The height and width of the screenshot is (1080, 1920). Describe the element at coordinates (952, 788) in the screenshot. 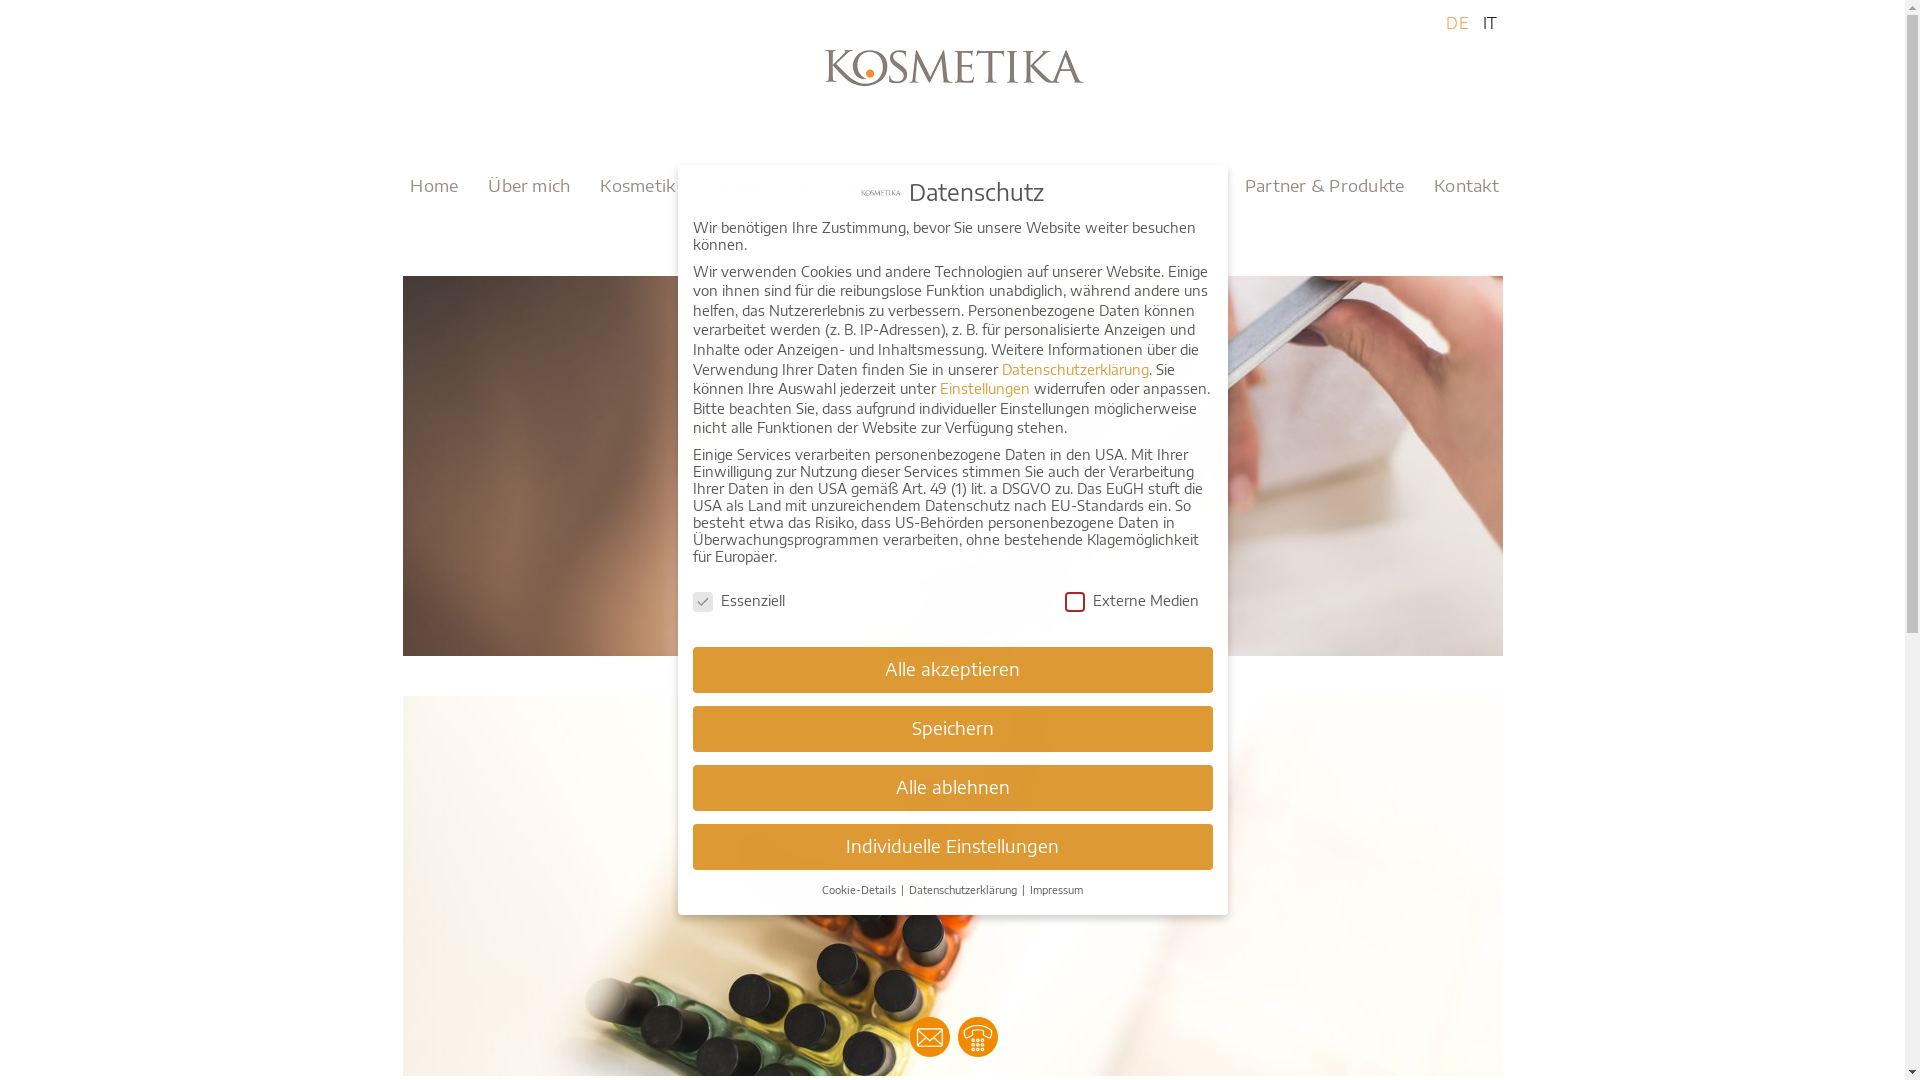

I see `Alle ablehnen` at that location.